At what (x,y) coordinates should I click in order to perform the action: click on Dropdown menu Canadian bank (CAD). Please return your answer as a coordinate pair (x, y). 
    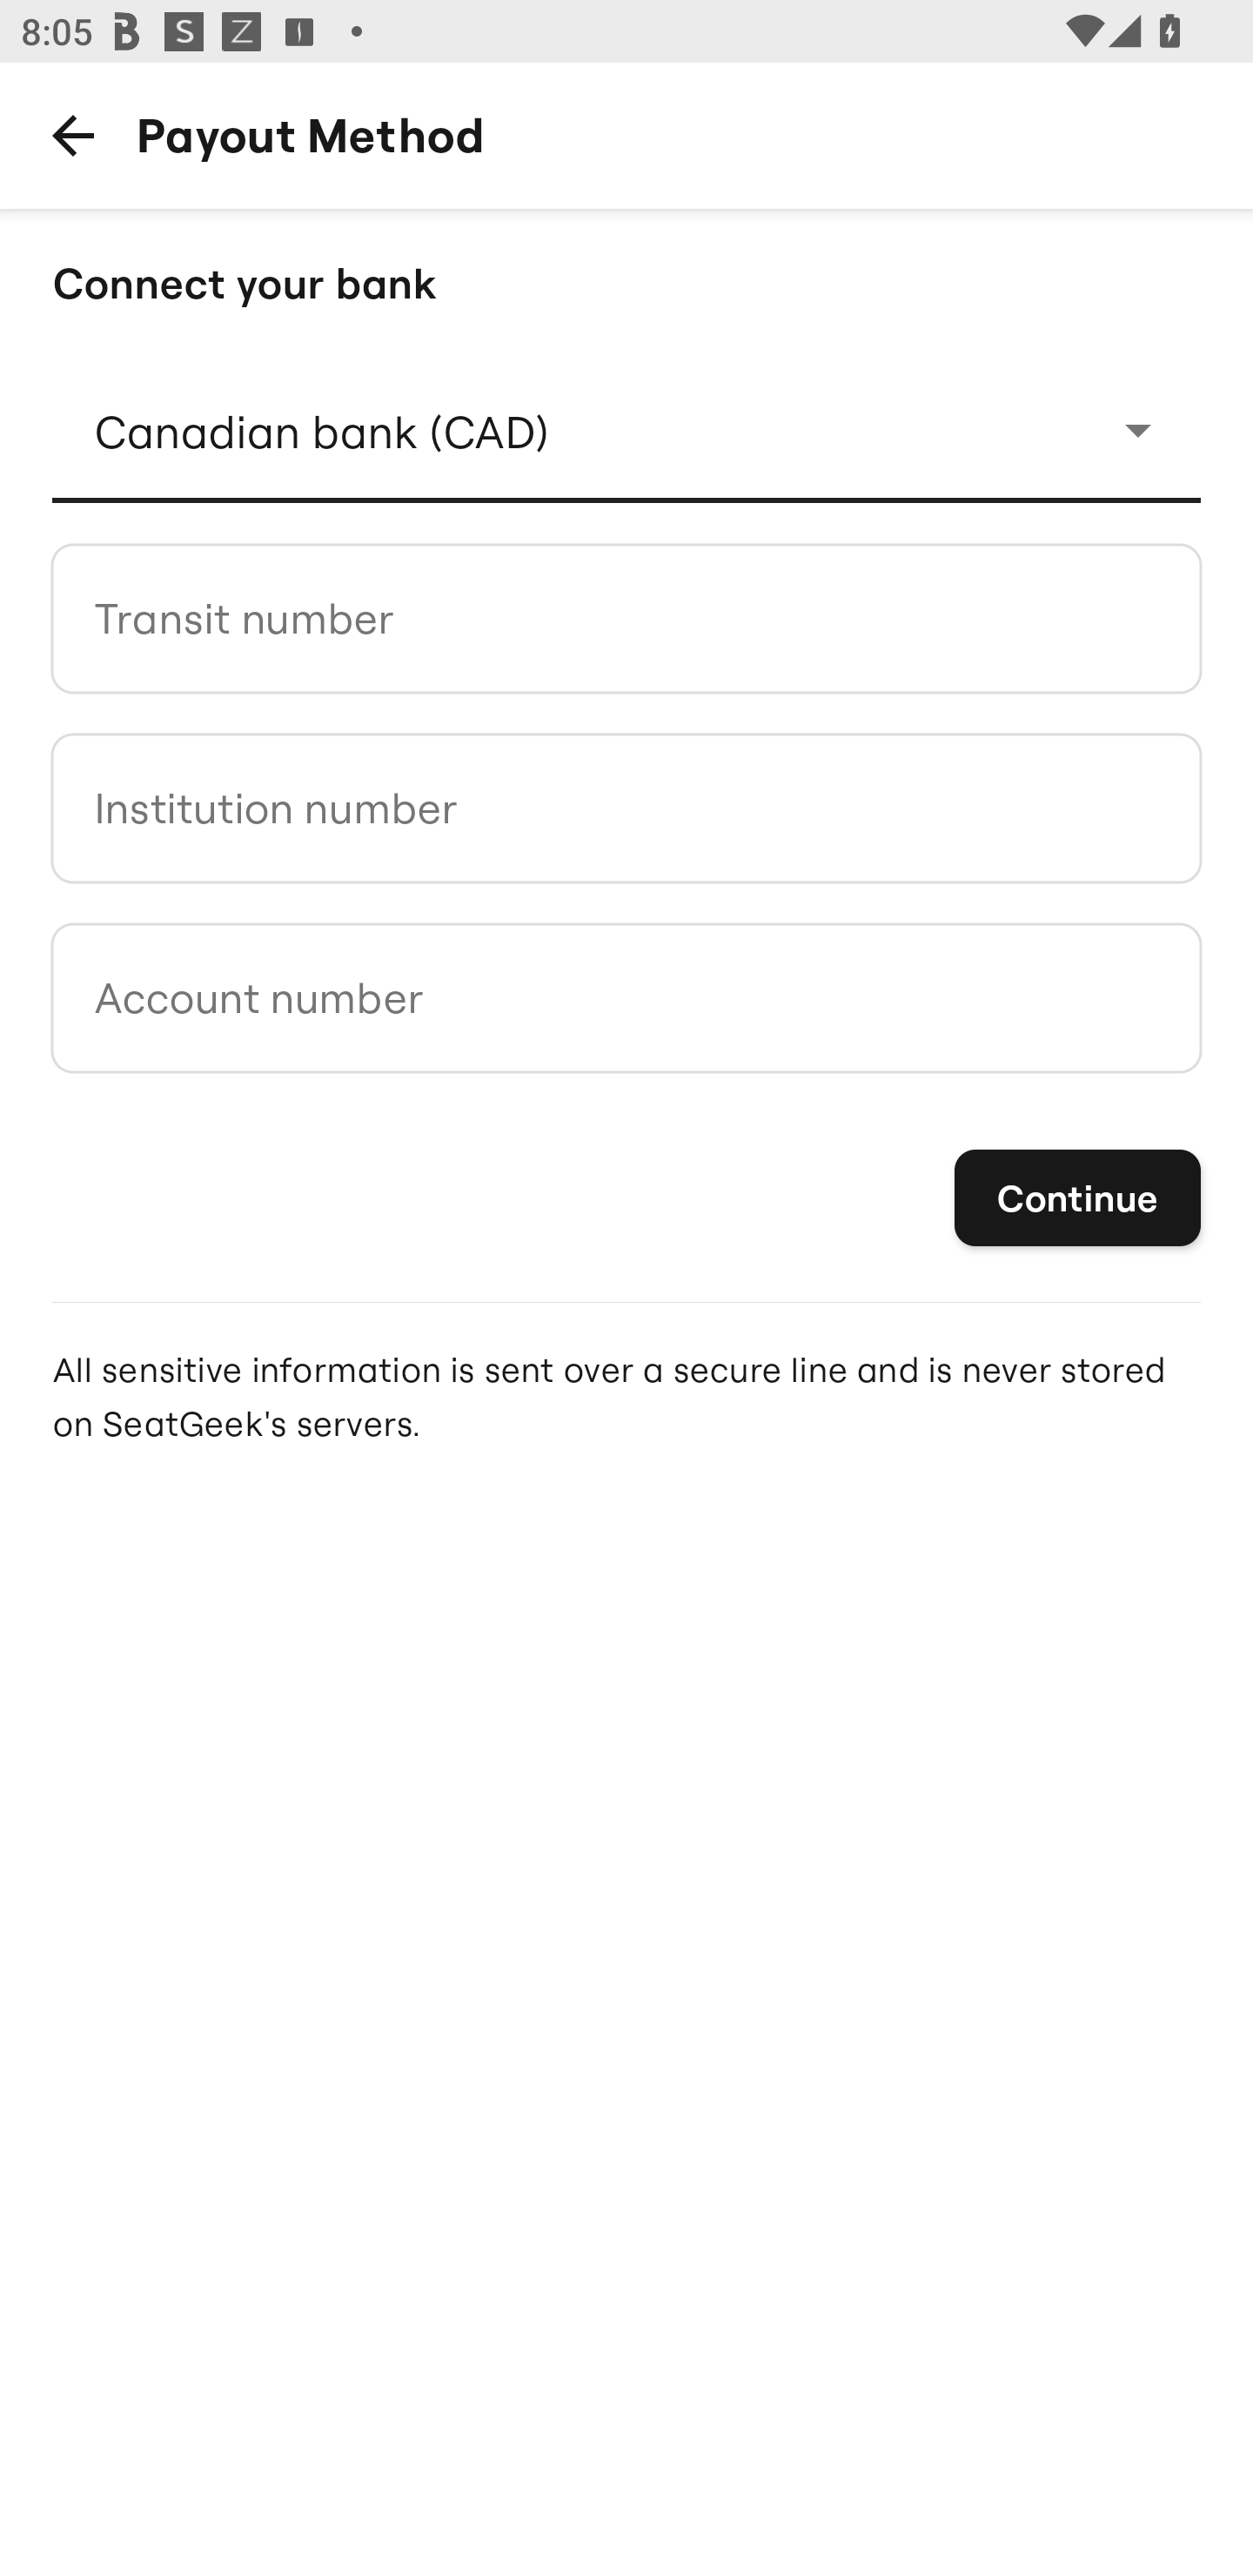
    Looking at the image, I should click on (626, 430).